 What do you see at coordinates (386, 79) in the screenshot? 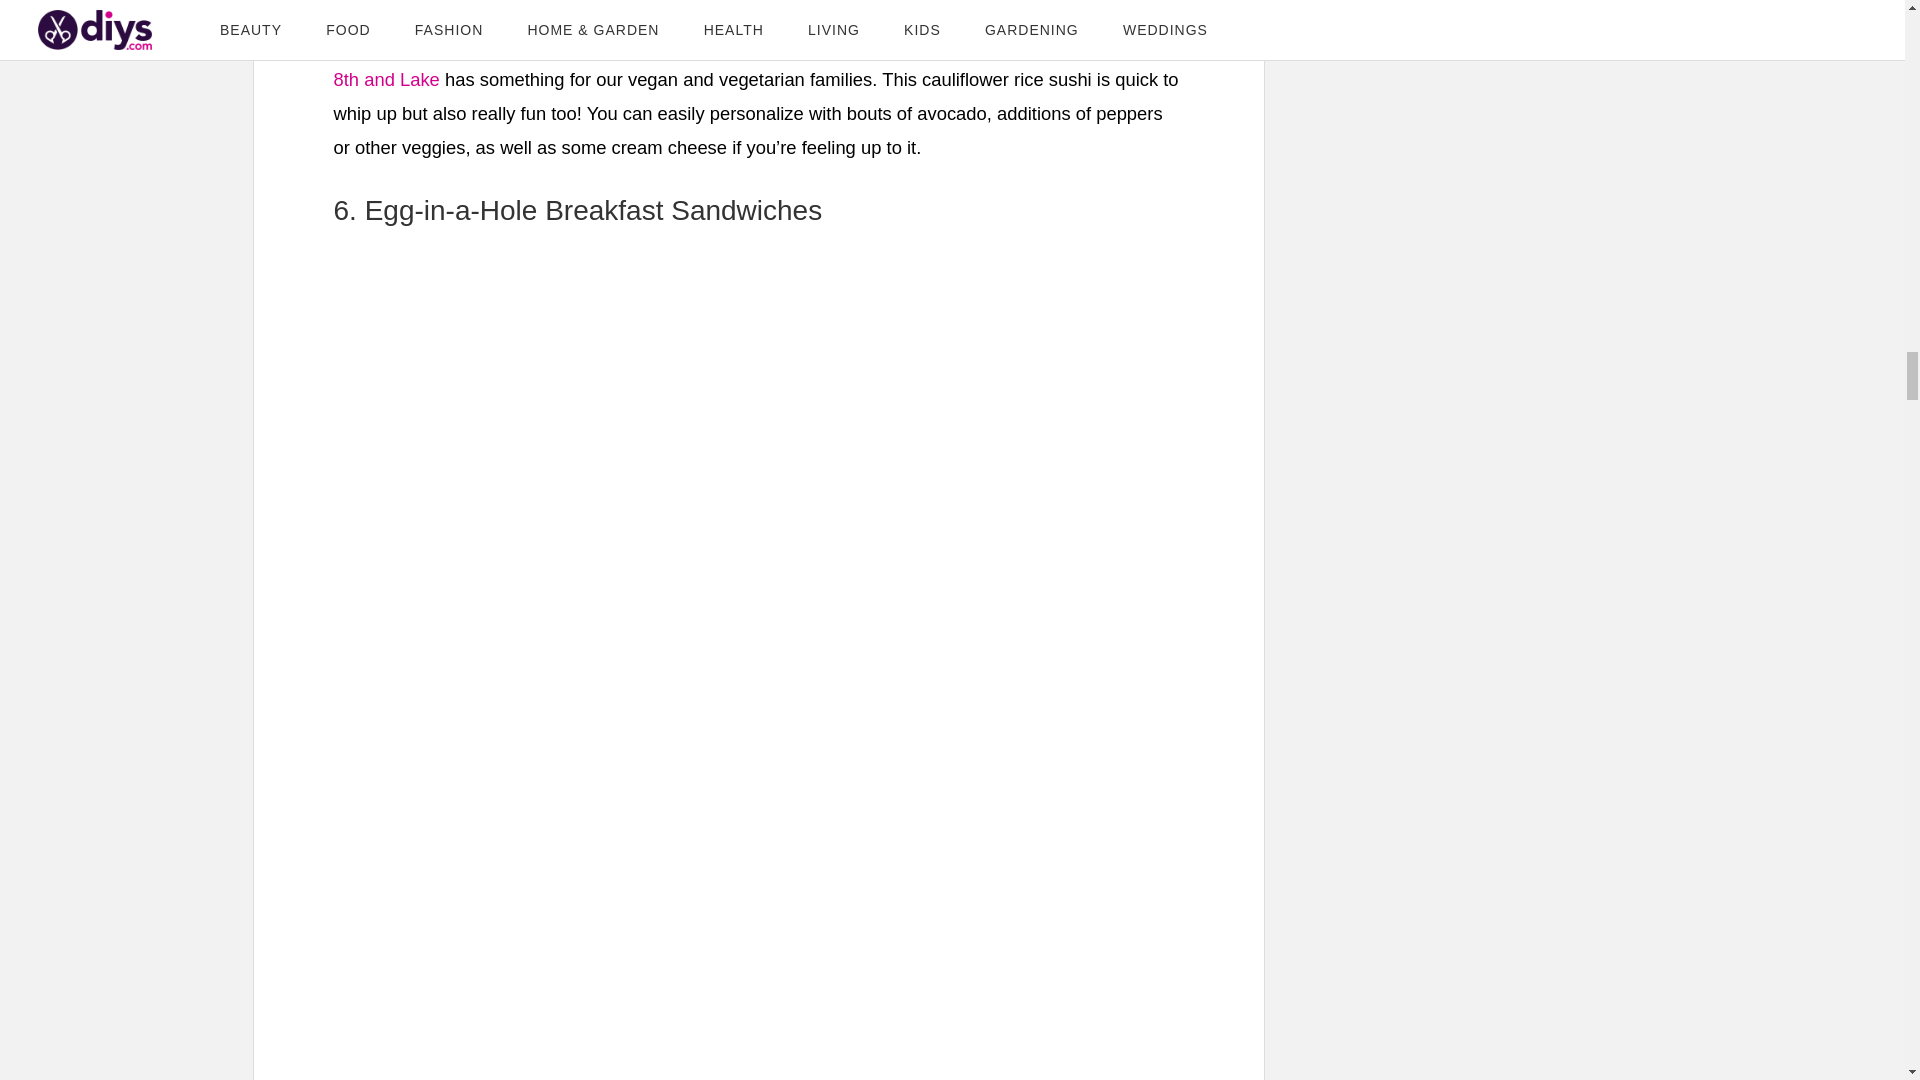
I see `8th and Lake` at bounding box center [386, 79].